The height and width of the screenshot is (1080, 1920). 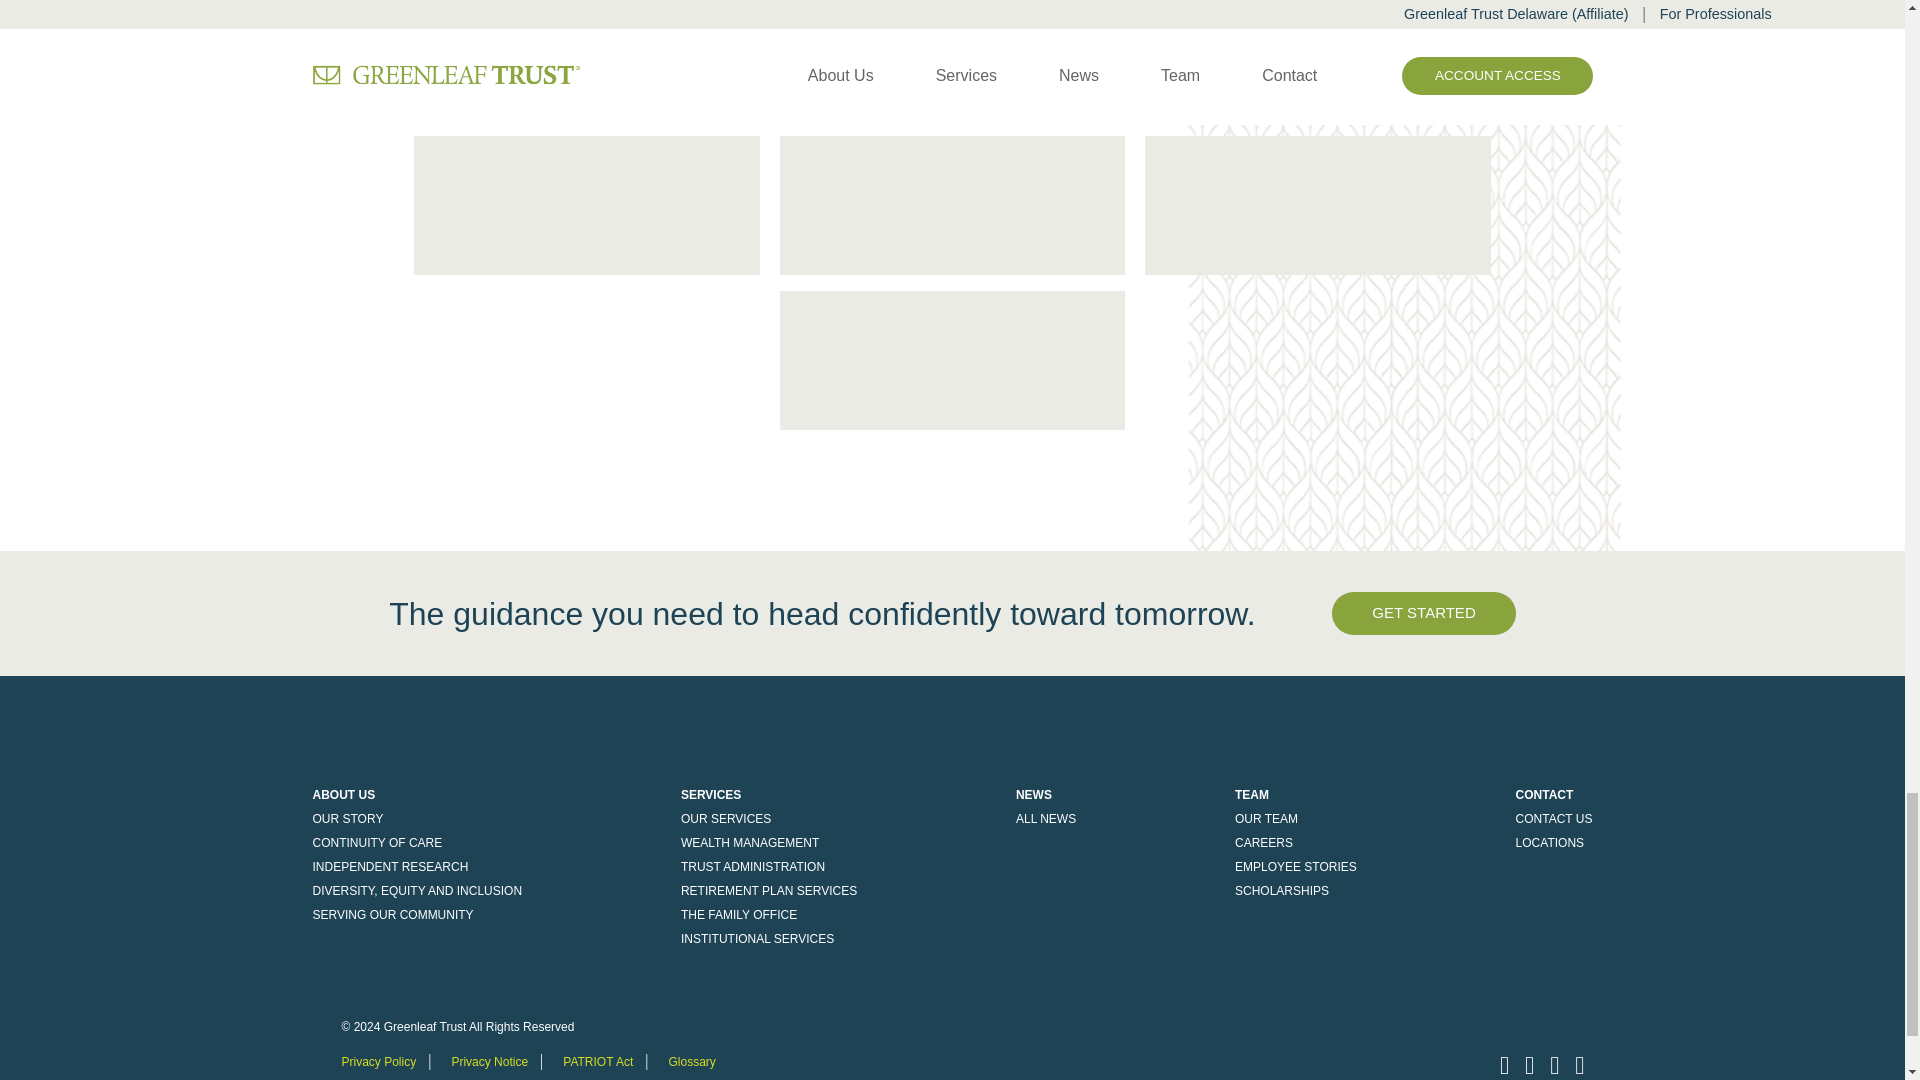 What do you see at coordinates (1318, 58) in the screenshot?
I see `Visit Forbes Website` at bounding box center [1318, 58].